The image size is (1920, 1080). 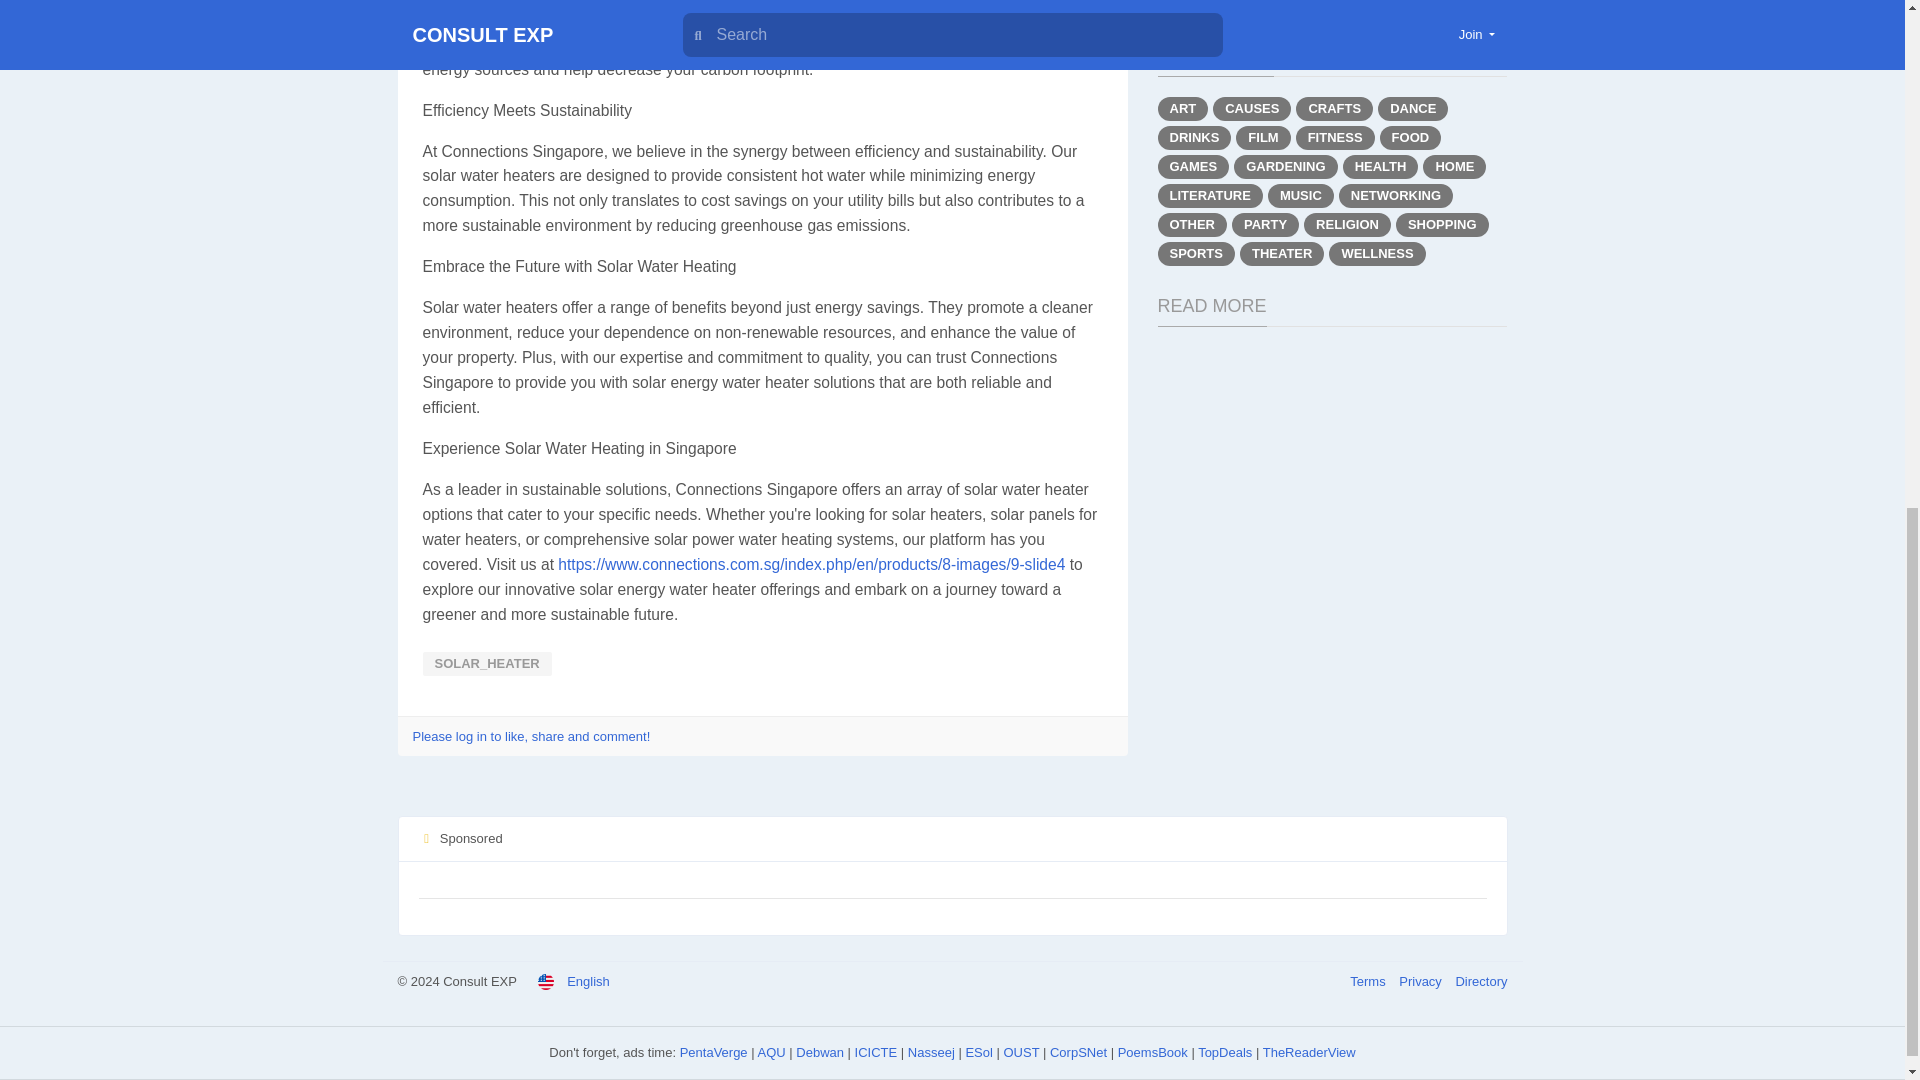 I want to click on DRINKS, so click(x=1194, y=138).